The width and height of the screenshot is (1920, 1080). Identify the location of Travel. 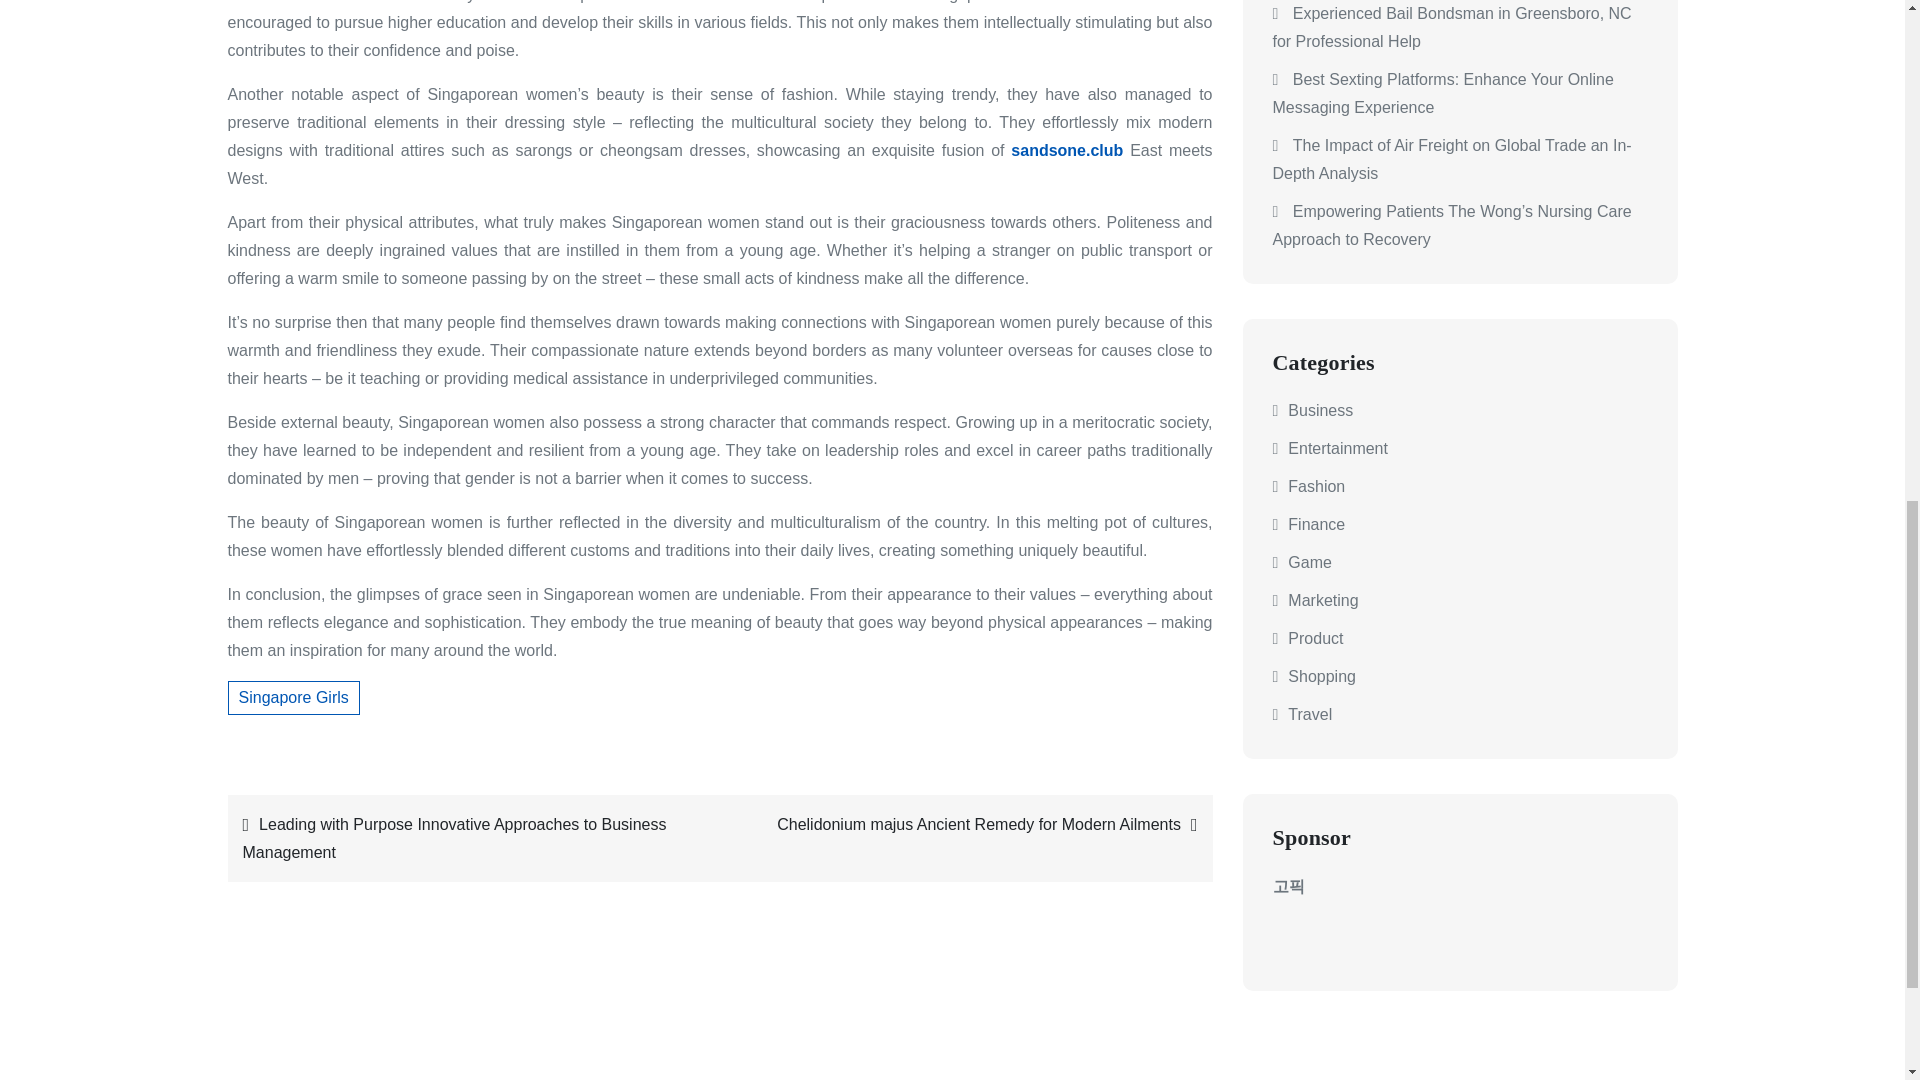
(1310, 714).